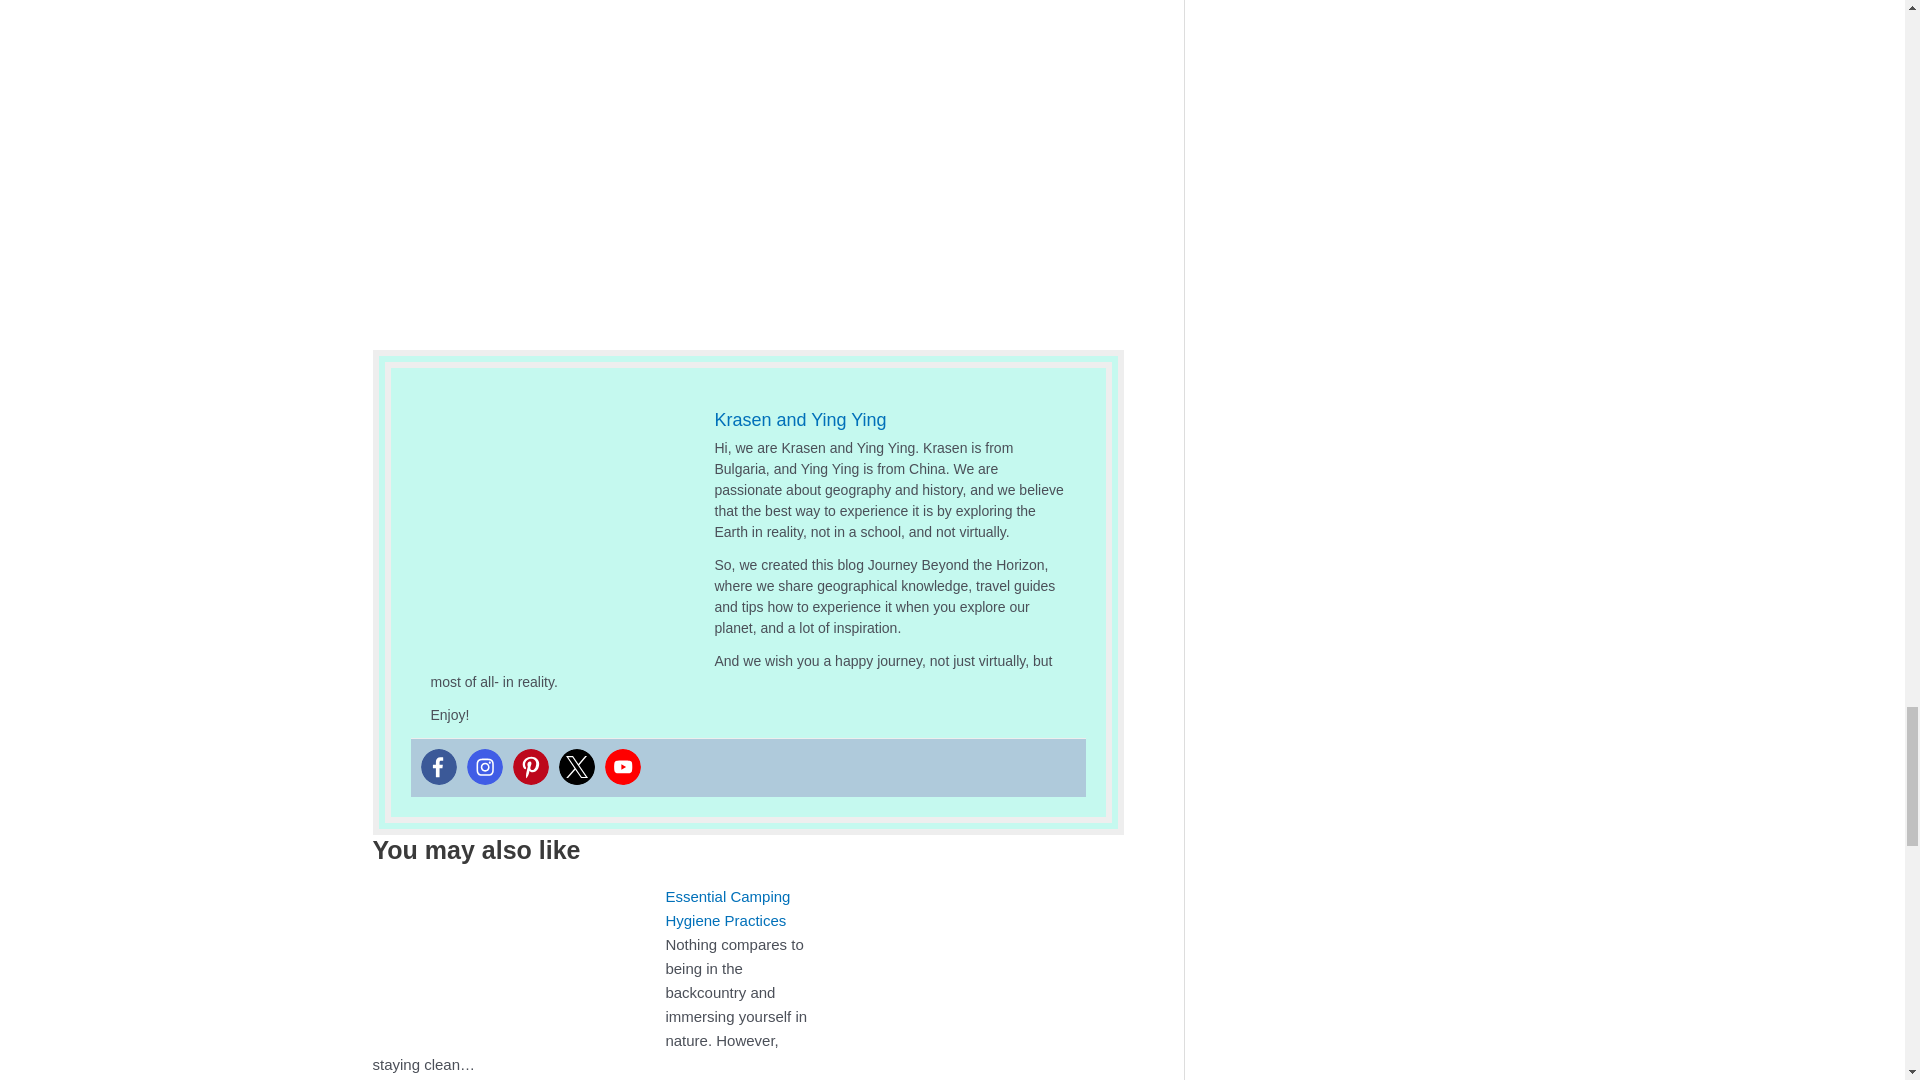 This screenshot has width=1920, height=1080. What do you see at coordinates (438, 767) in the screenshot?
I see `Facebook` at bounding box center [438, 767].